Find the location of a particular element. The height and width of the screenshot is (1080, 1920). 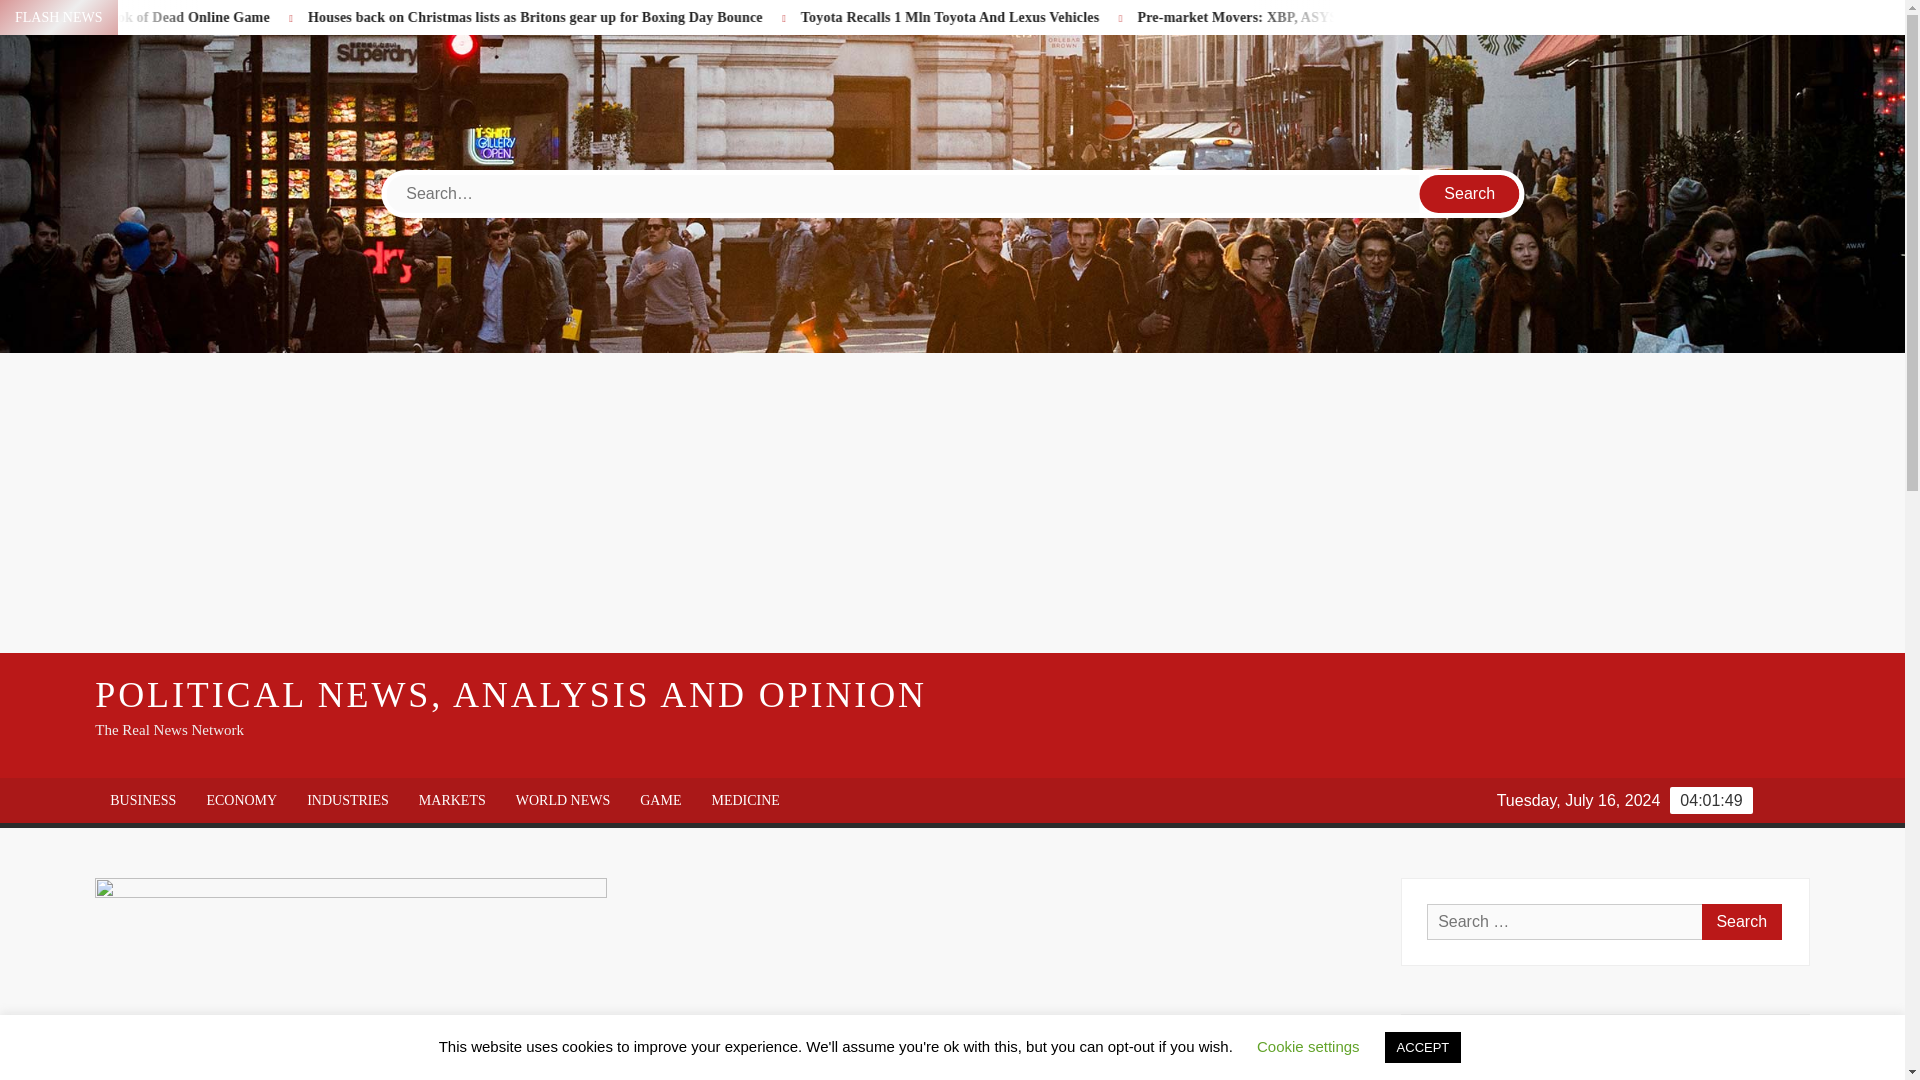

Toyota Recalls 1 Mln Toyota And Lexus Vehicles is located at coordinates (1095, 16).